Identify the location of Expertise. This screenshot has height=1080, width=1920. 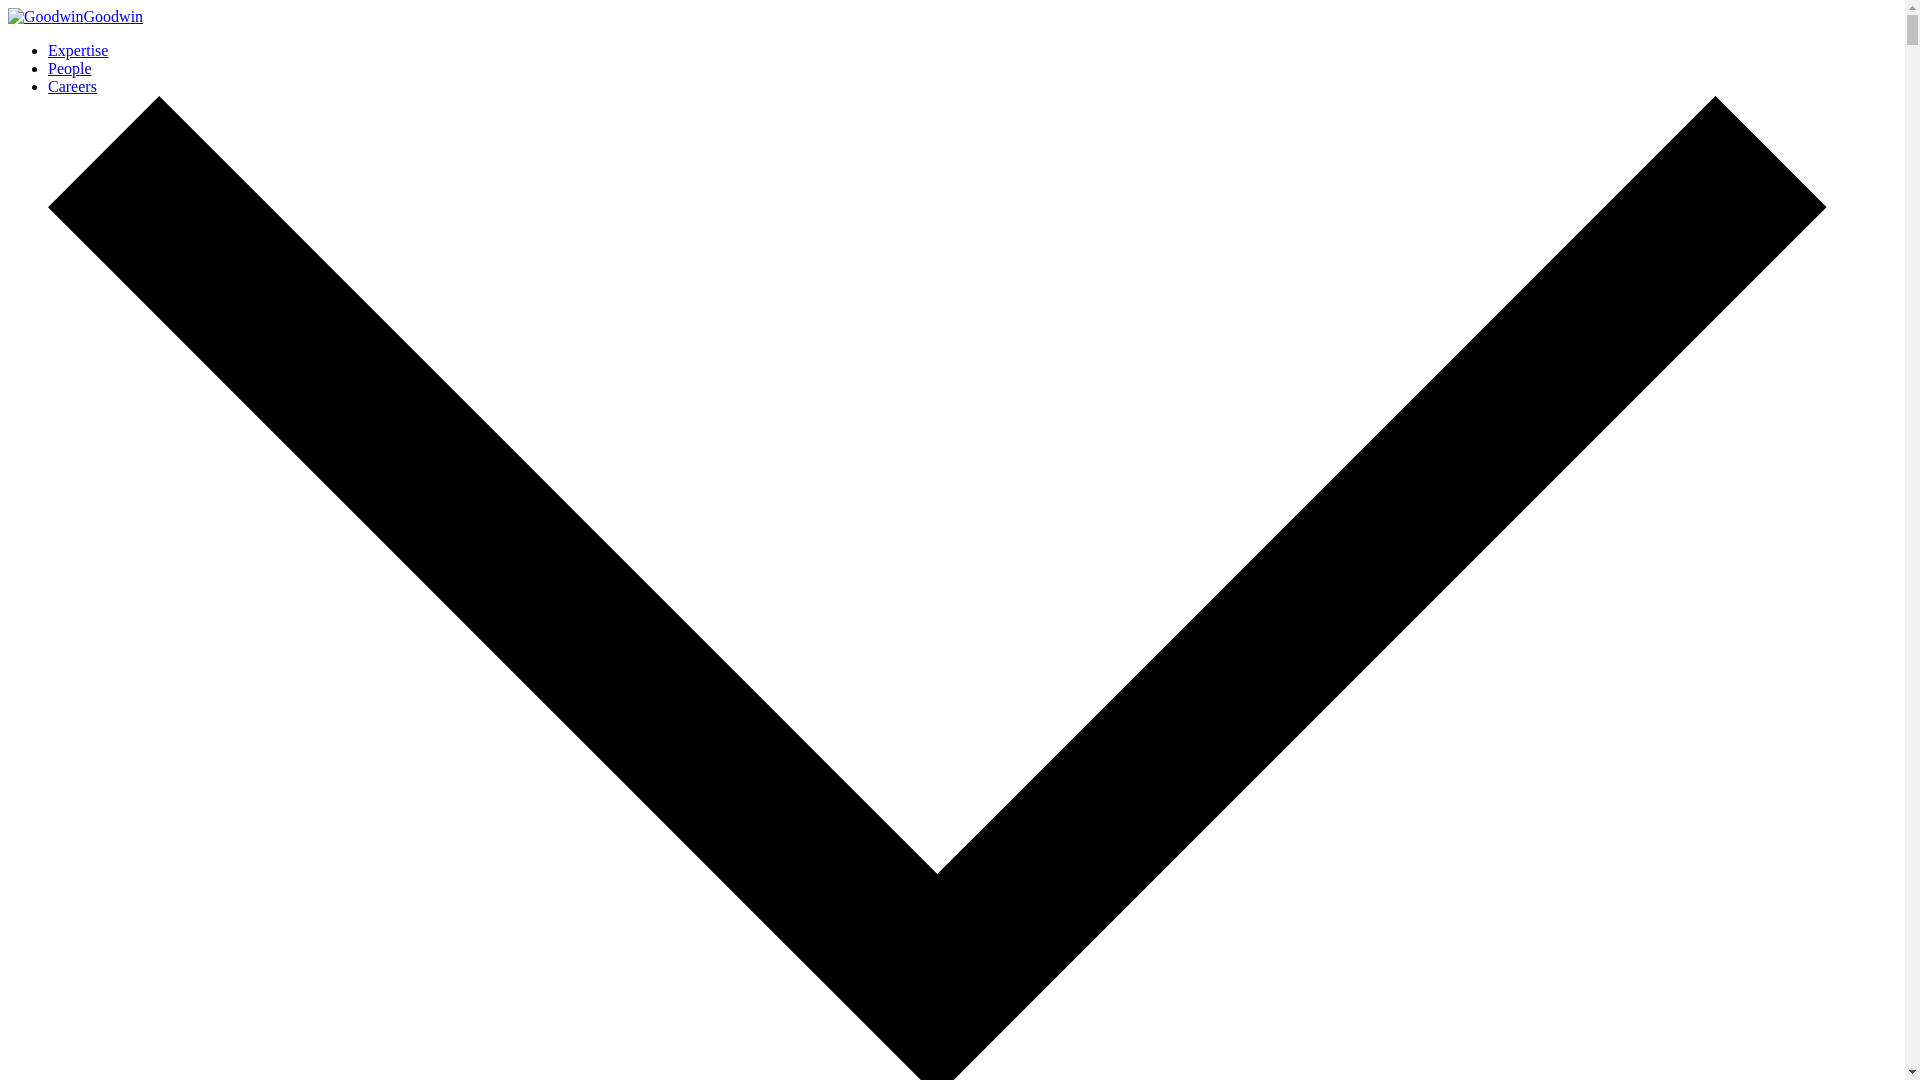
(78, 50).